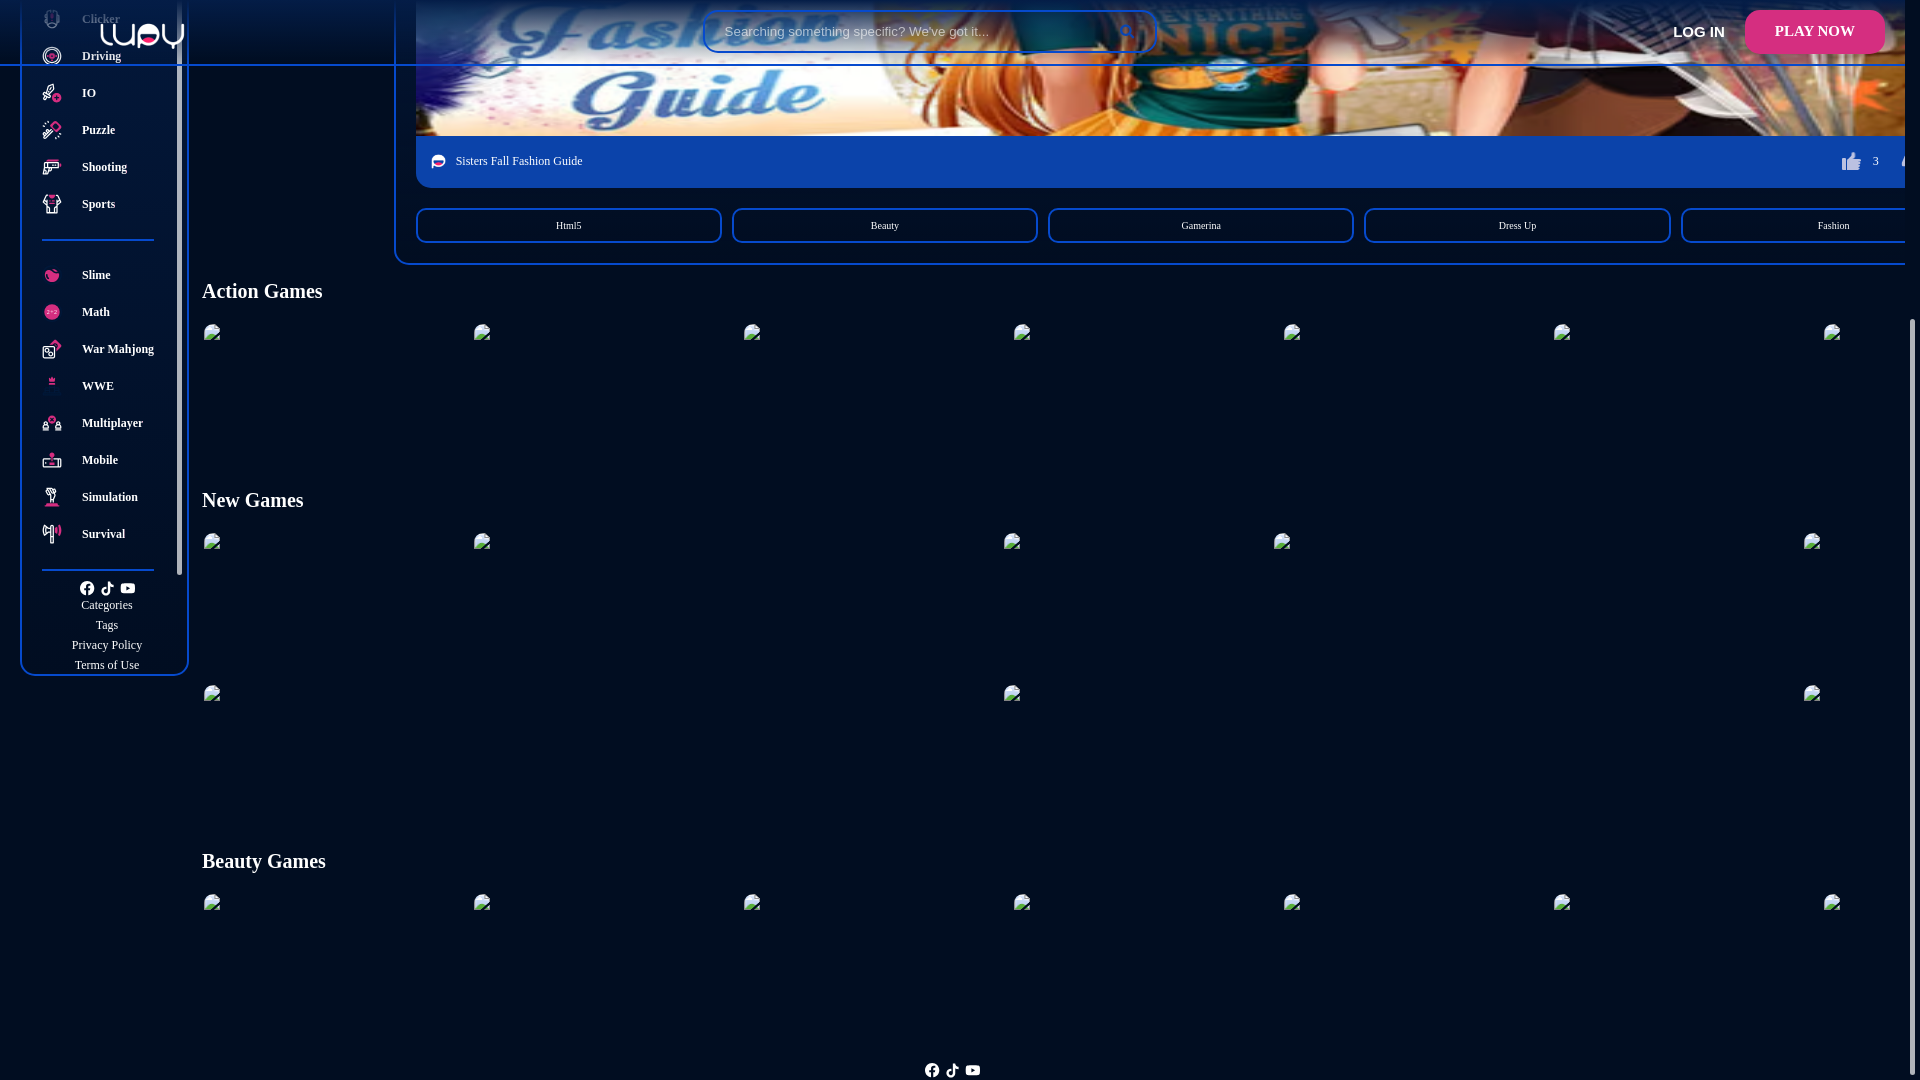 Image resolution: width=1920 pixels, height=1080 pixels. Describe the element at coordinates (107, 385) in the screenshot. I see `WWE` at that location.